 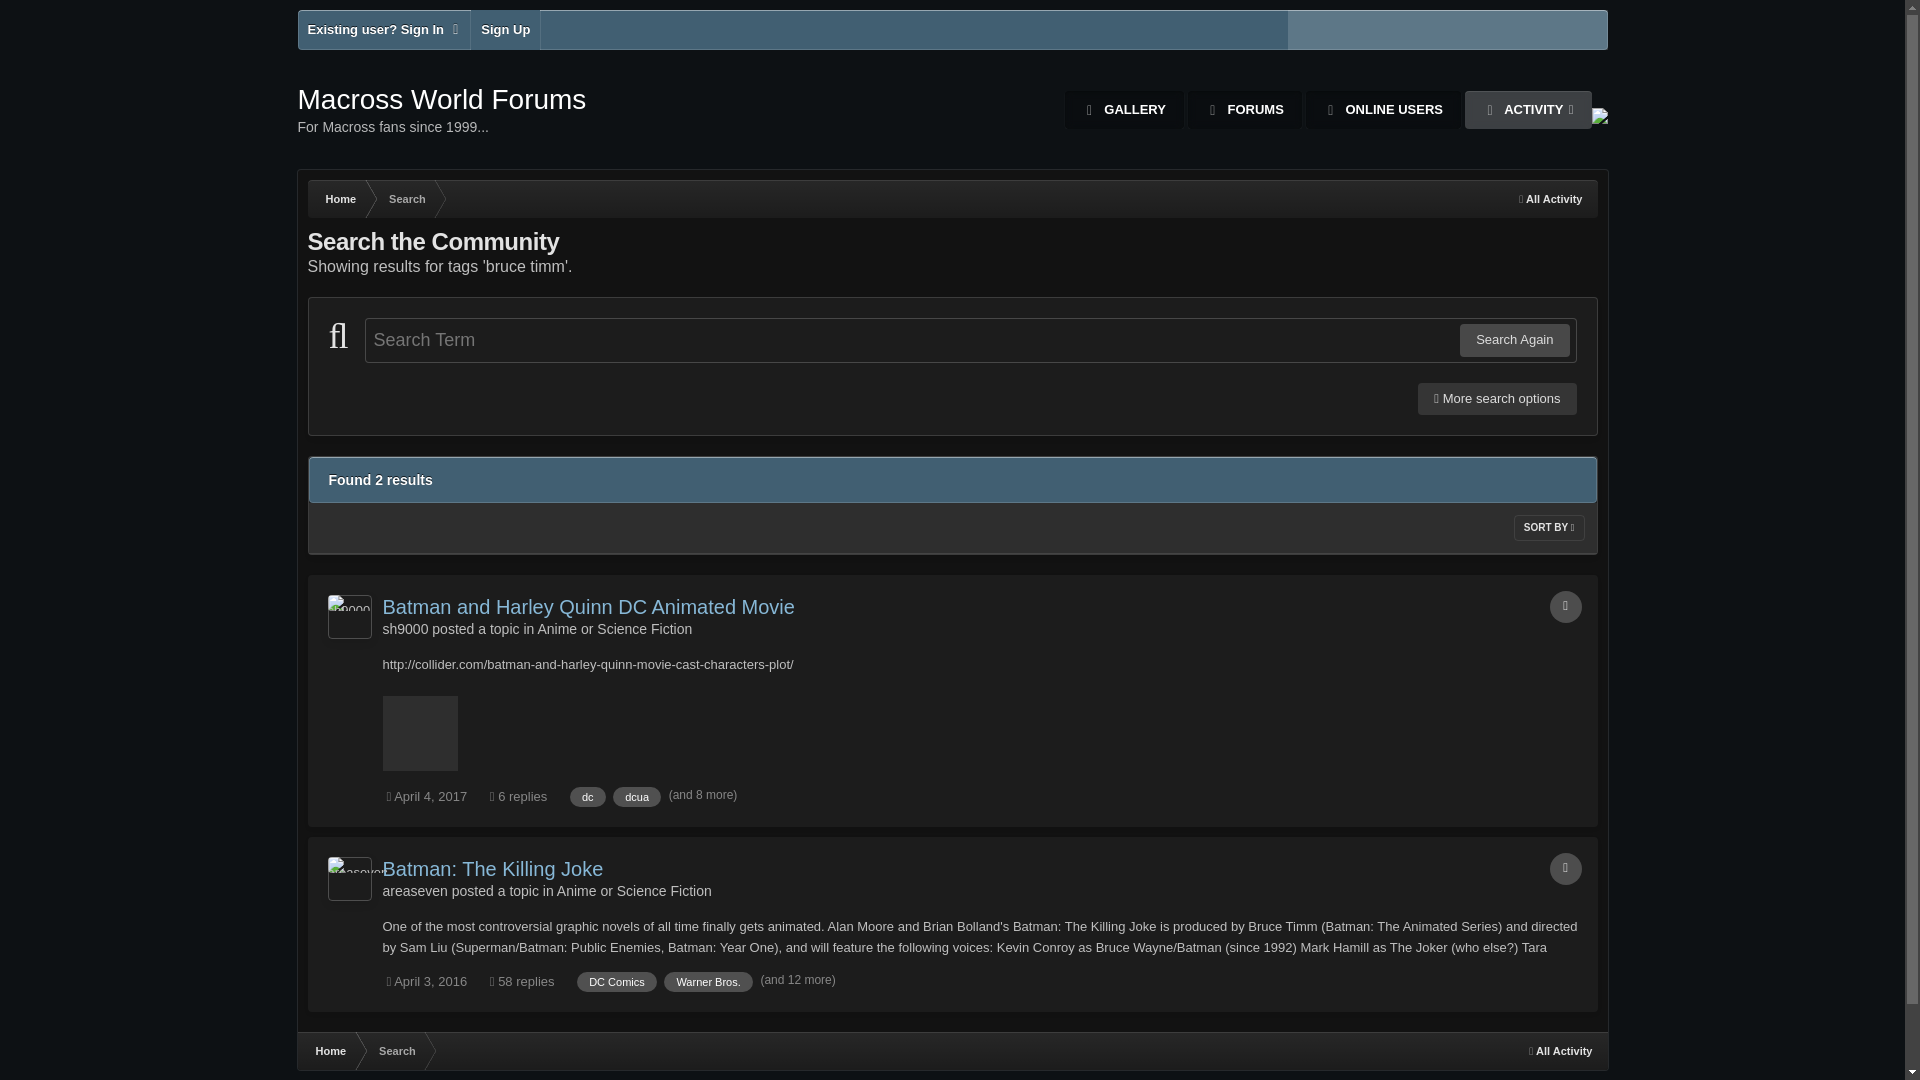 I want to click on GALLERY, so click(x=1124, y=109).